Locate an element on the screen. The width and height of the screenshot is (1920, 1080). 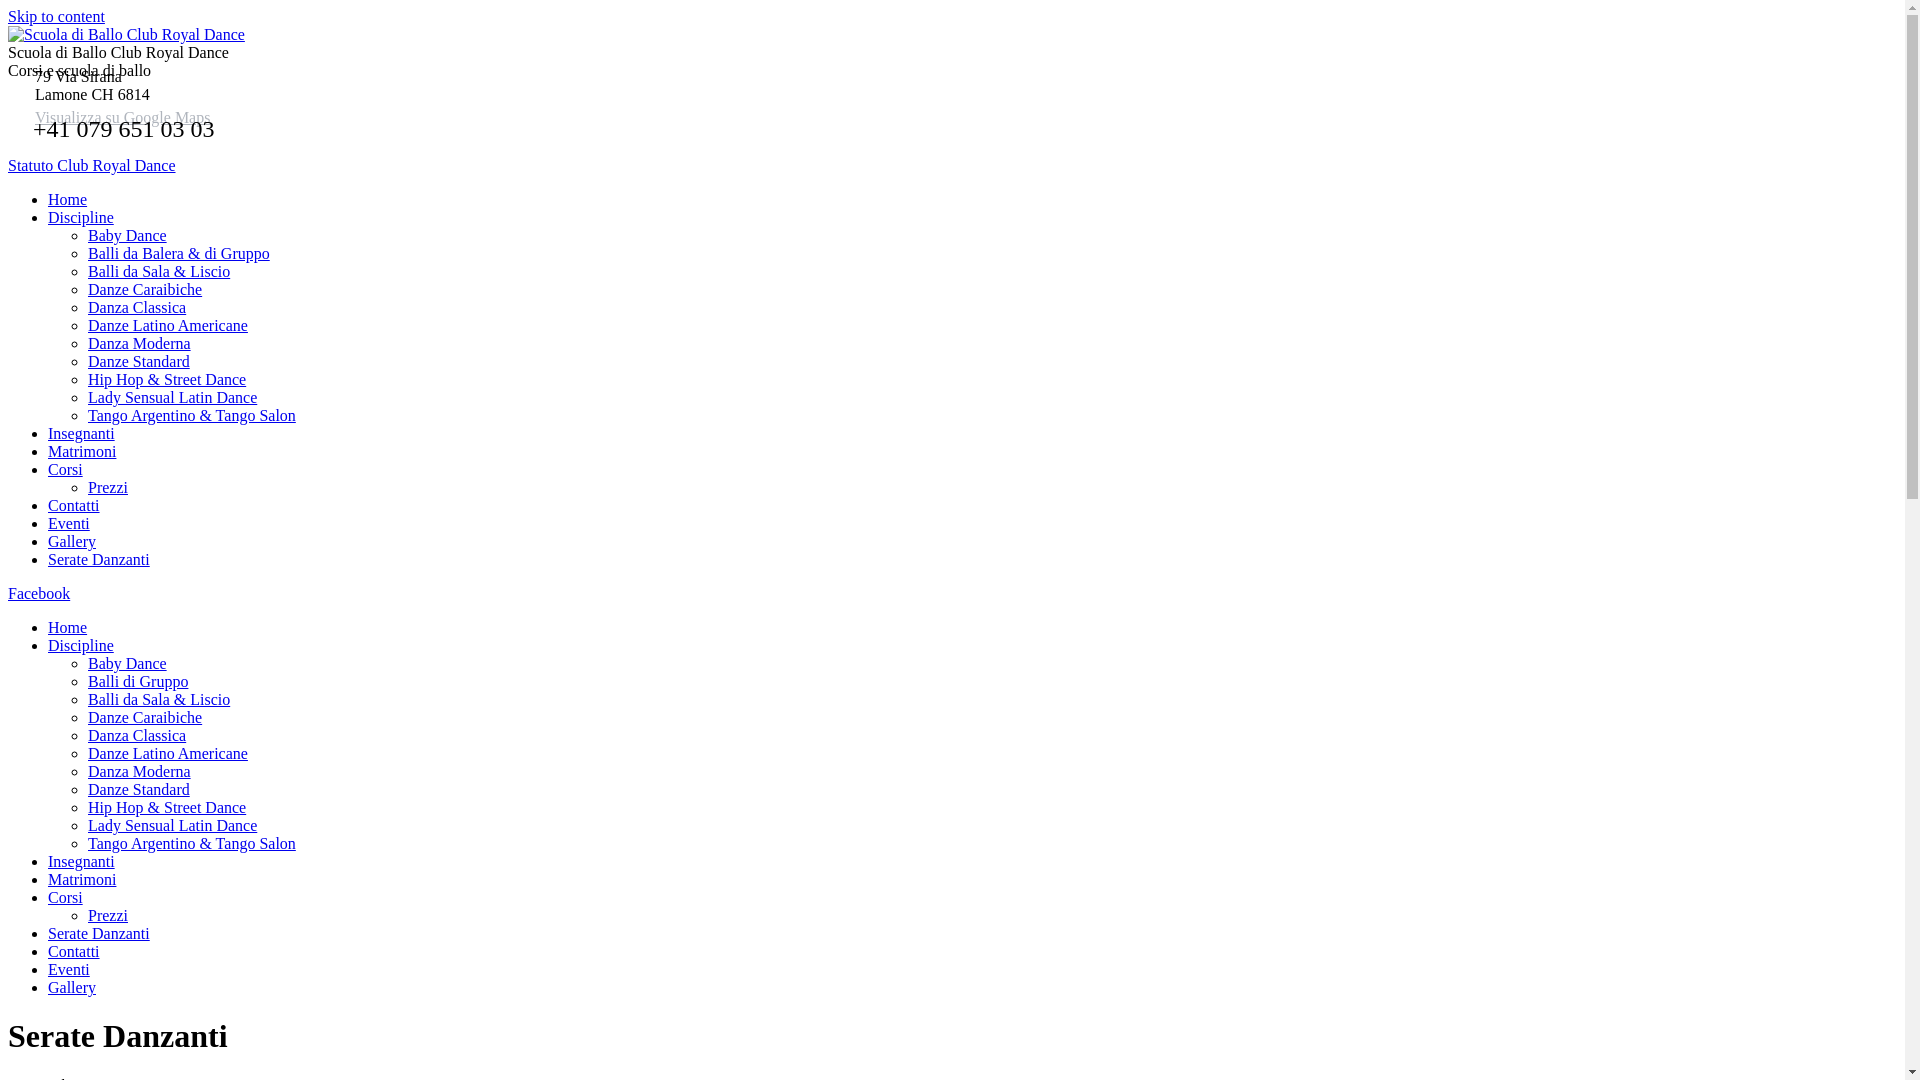
Prezzi is located at coordinates (108, 916).